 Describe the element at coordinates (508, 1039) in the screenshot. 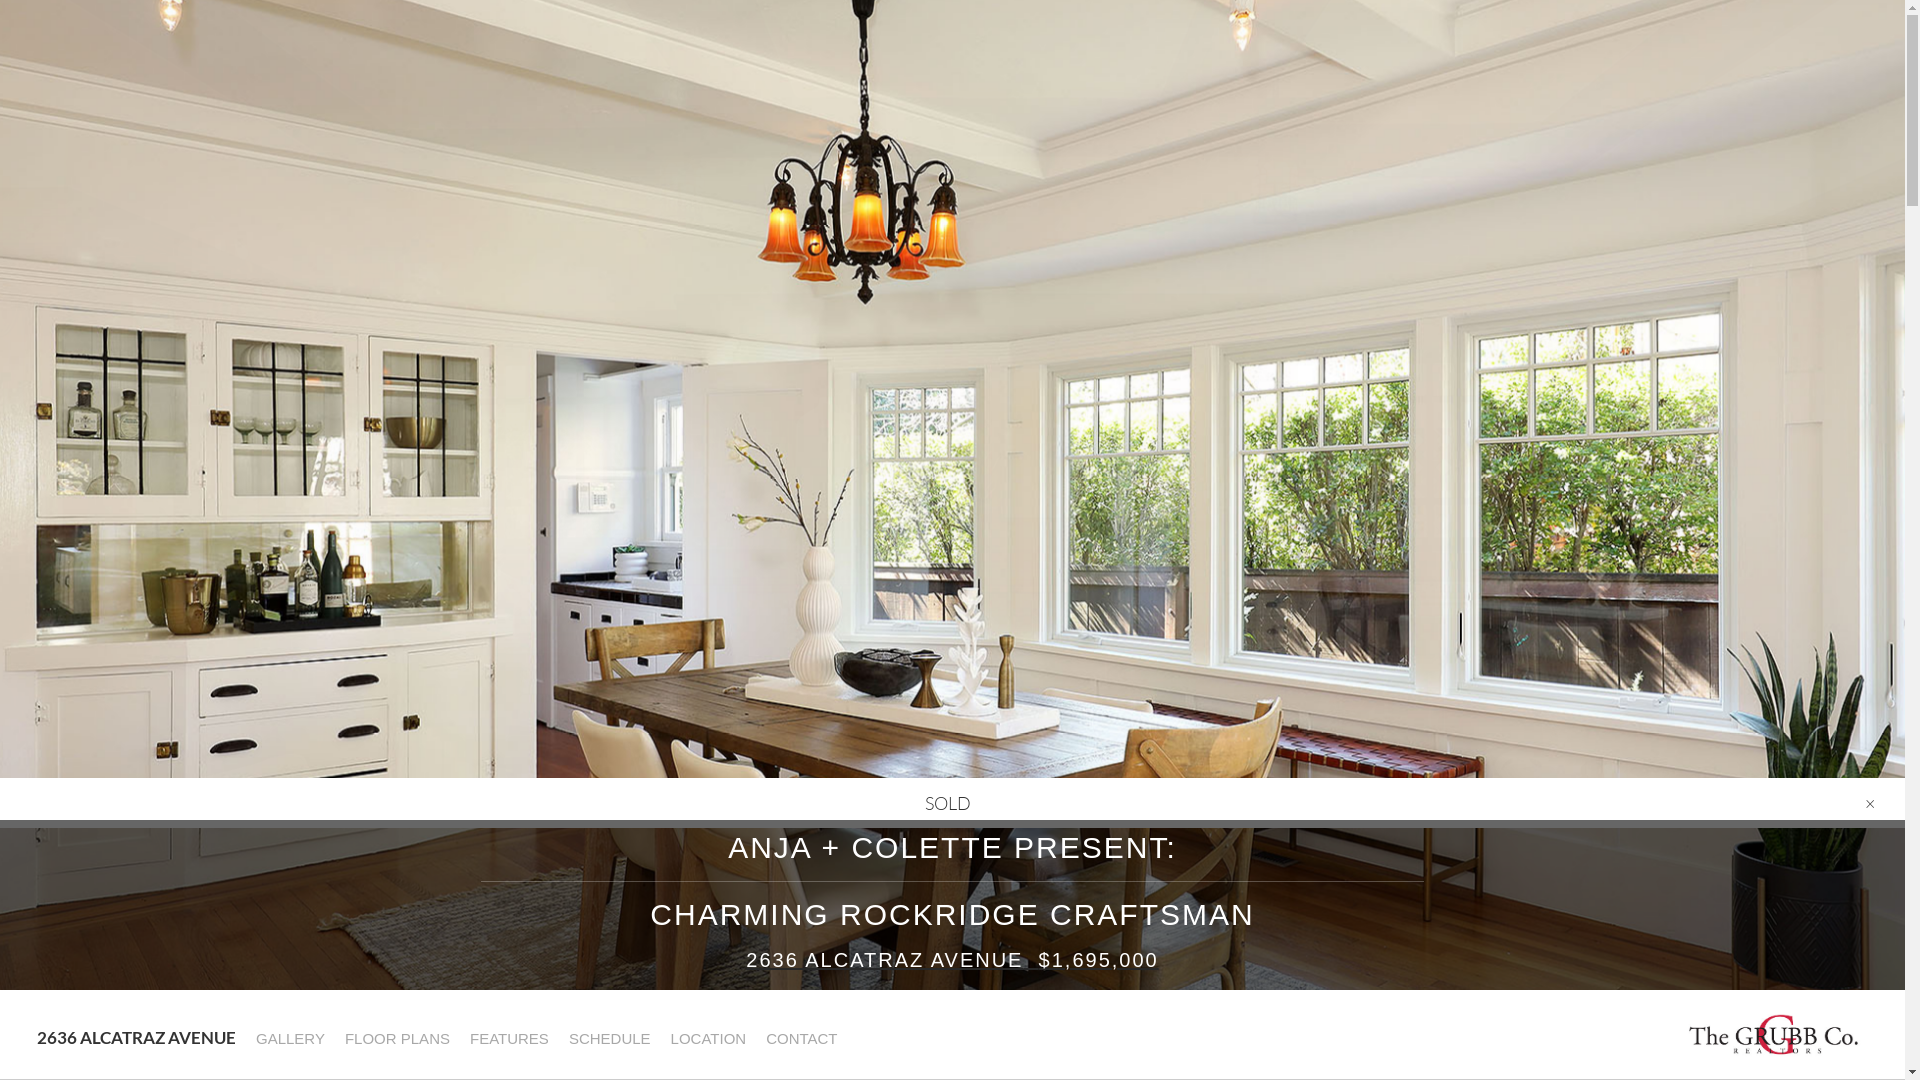

I see `FEATURES` at that location.